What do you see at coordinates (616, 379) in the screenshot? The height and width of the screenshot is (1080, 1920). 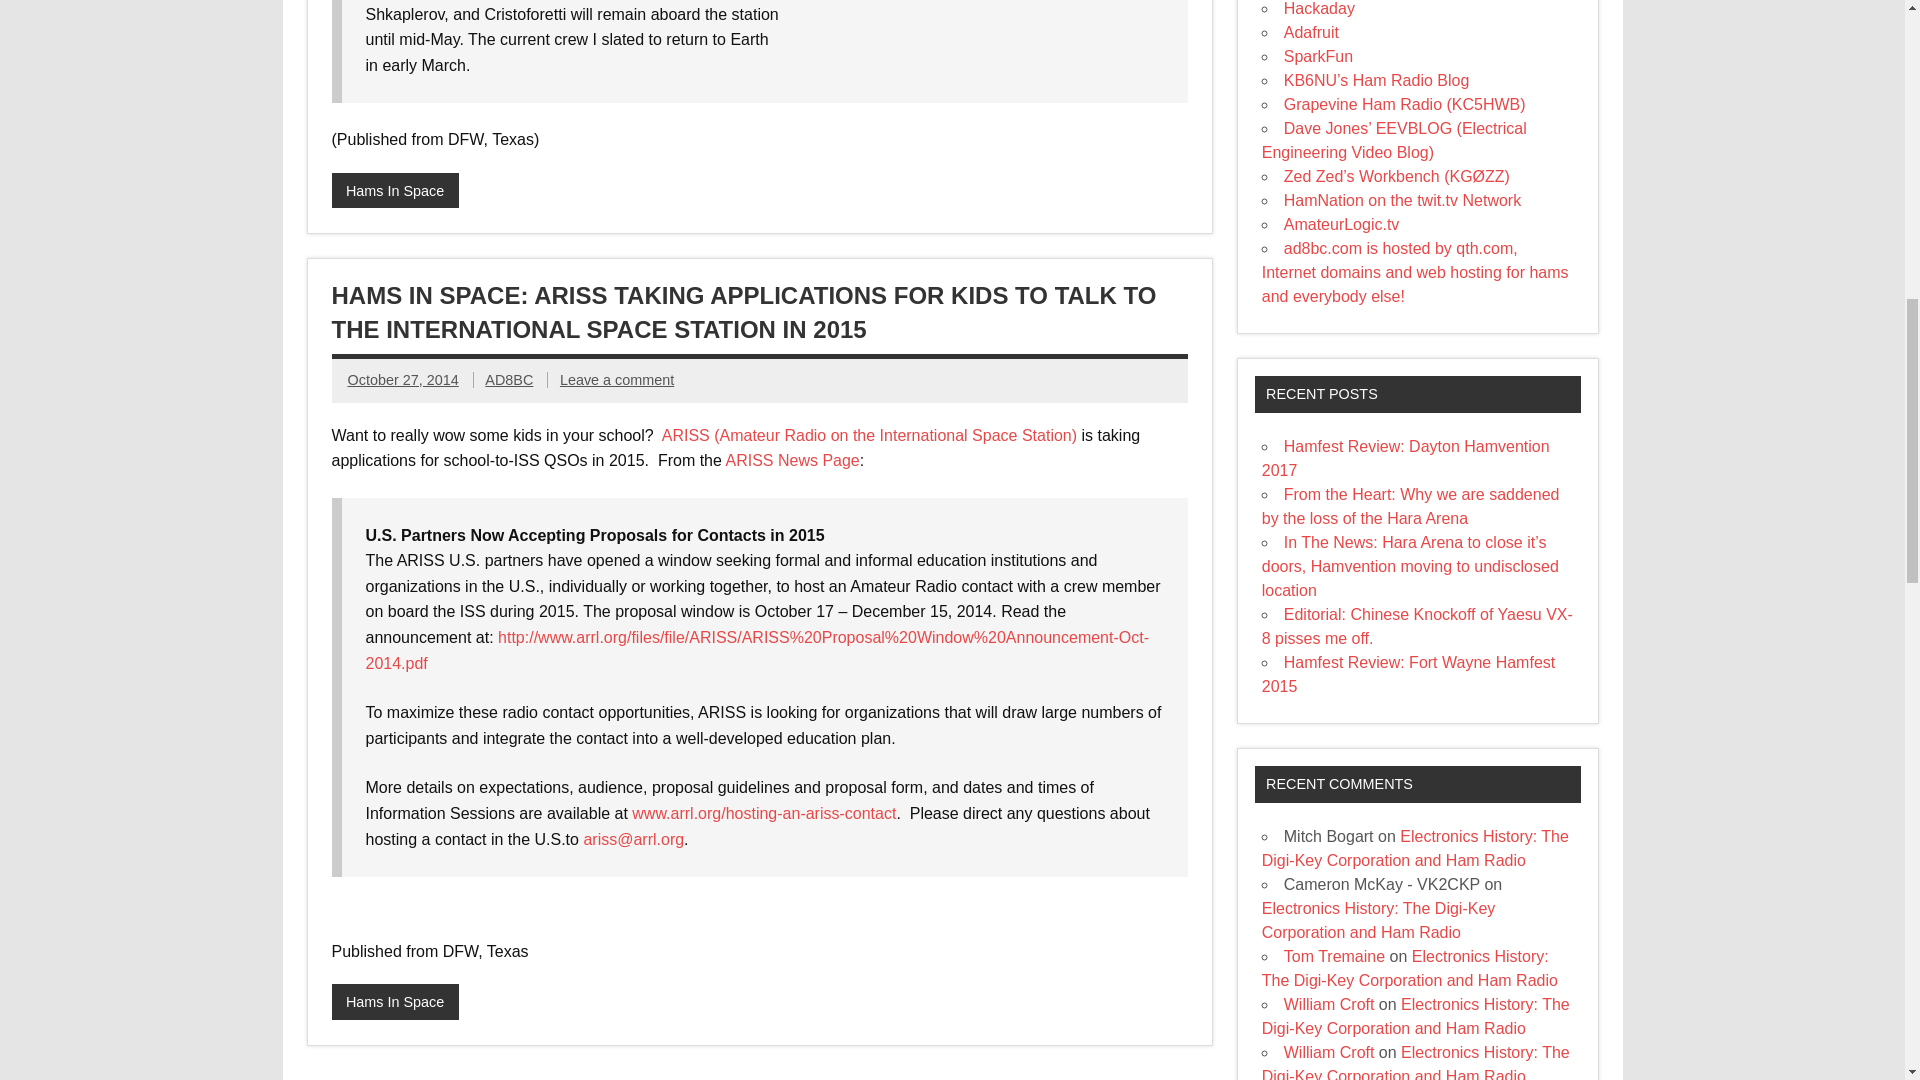 I see `Leave a comment` at bounding box center [616, 379].